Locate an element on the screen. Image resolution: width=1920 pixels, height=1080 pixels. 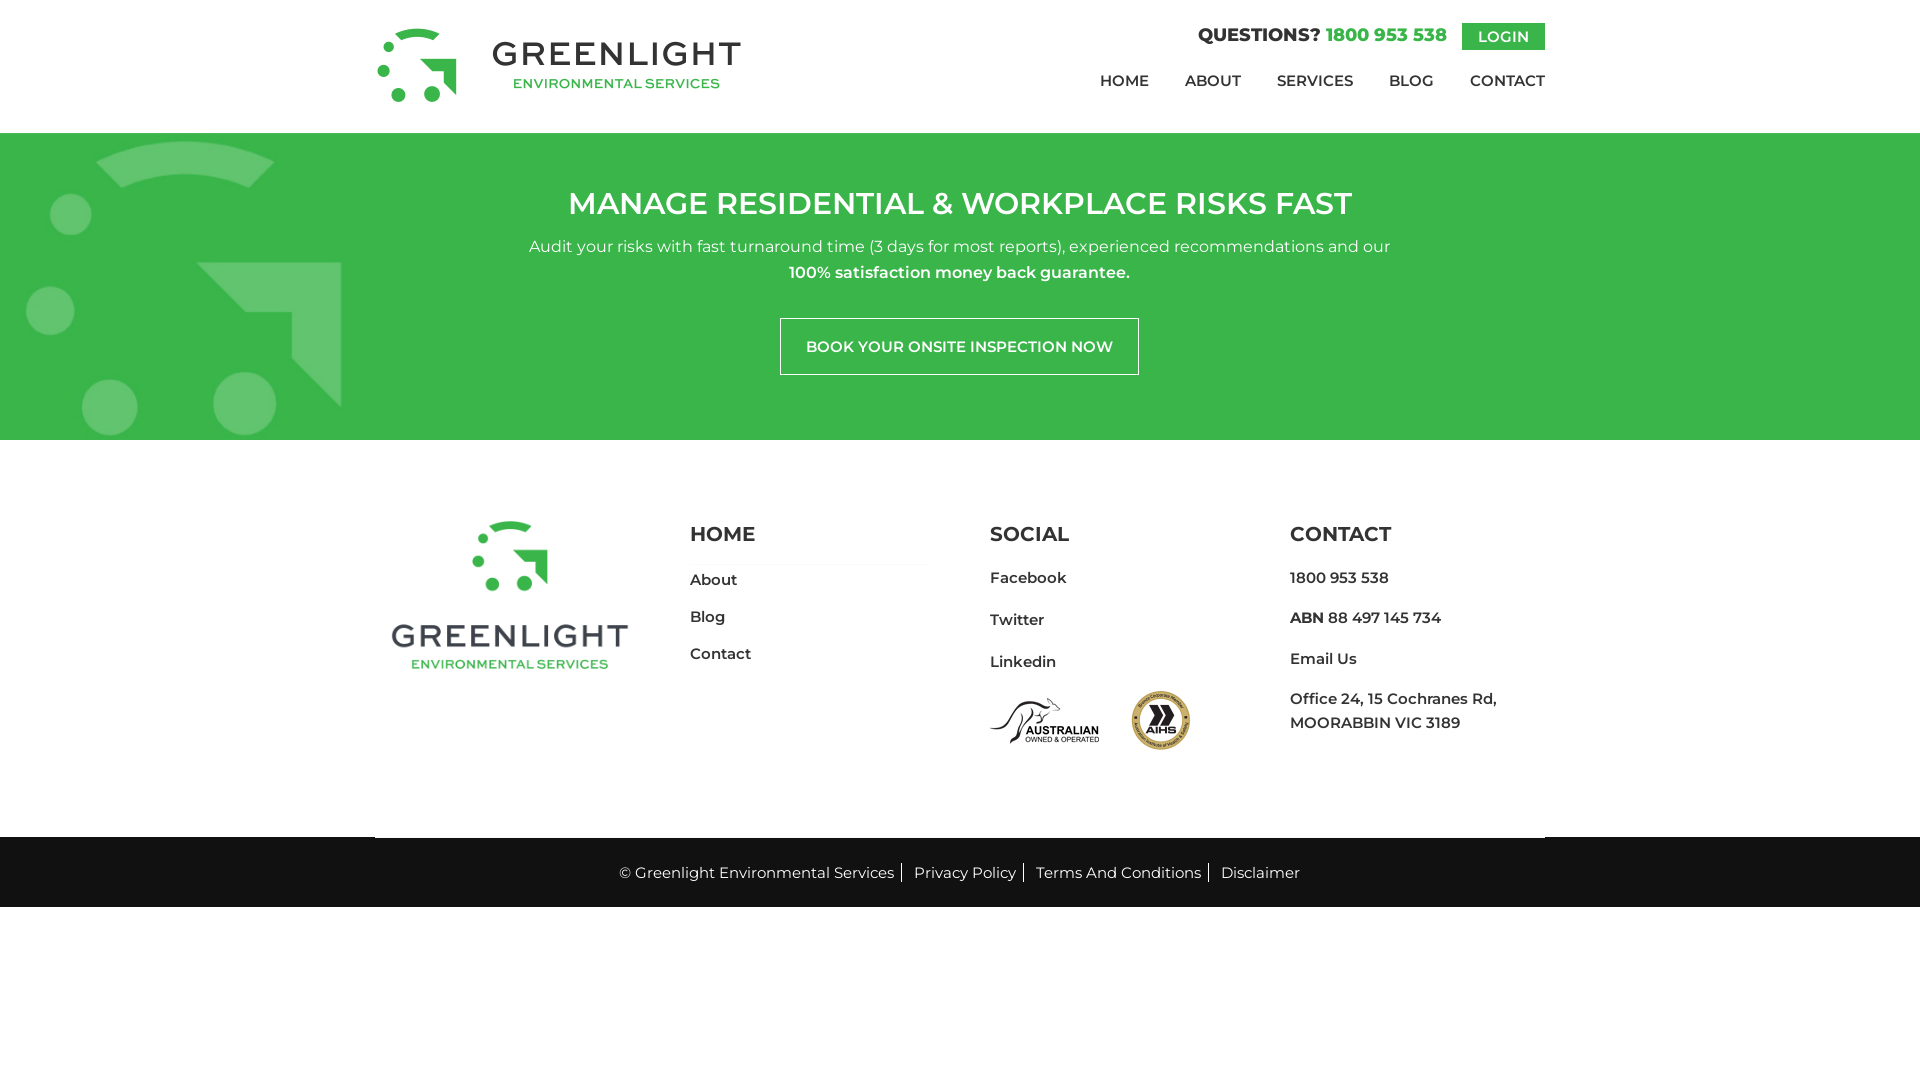
QUESTIONS? 1800 953 538 is located at coordinates (1325, 35).